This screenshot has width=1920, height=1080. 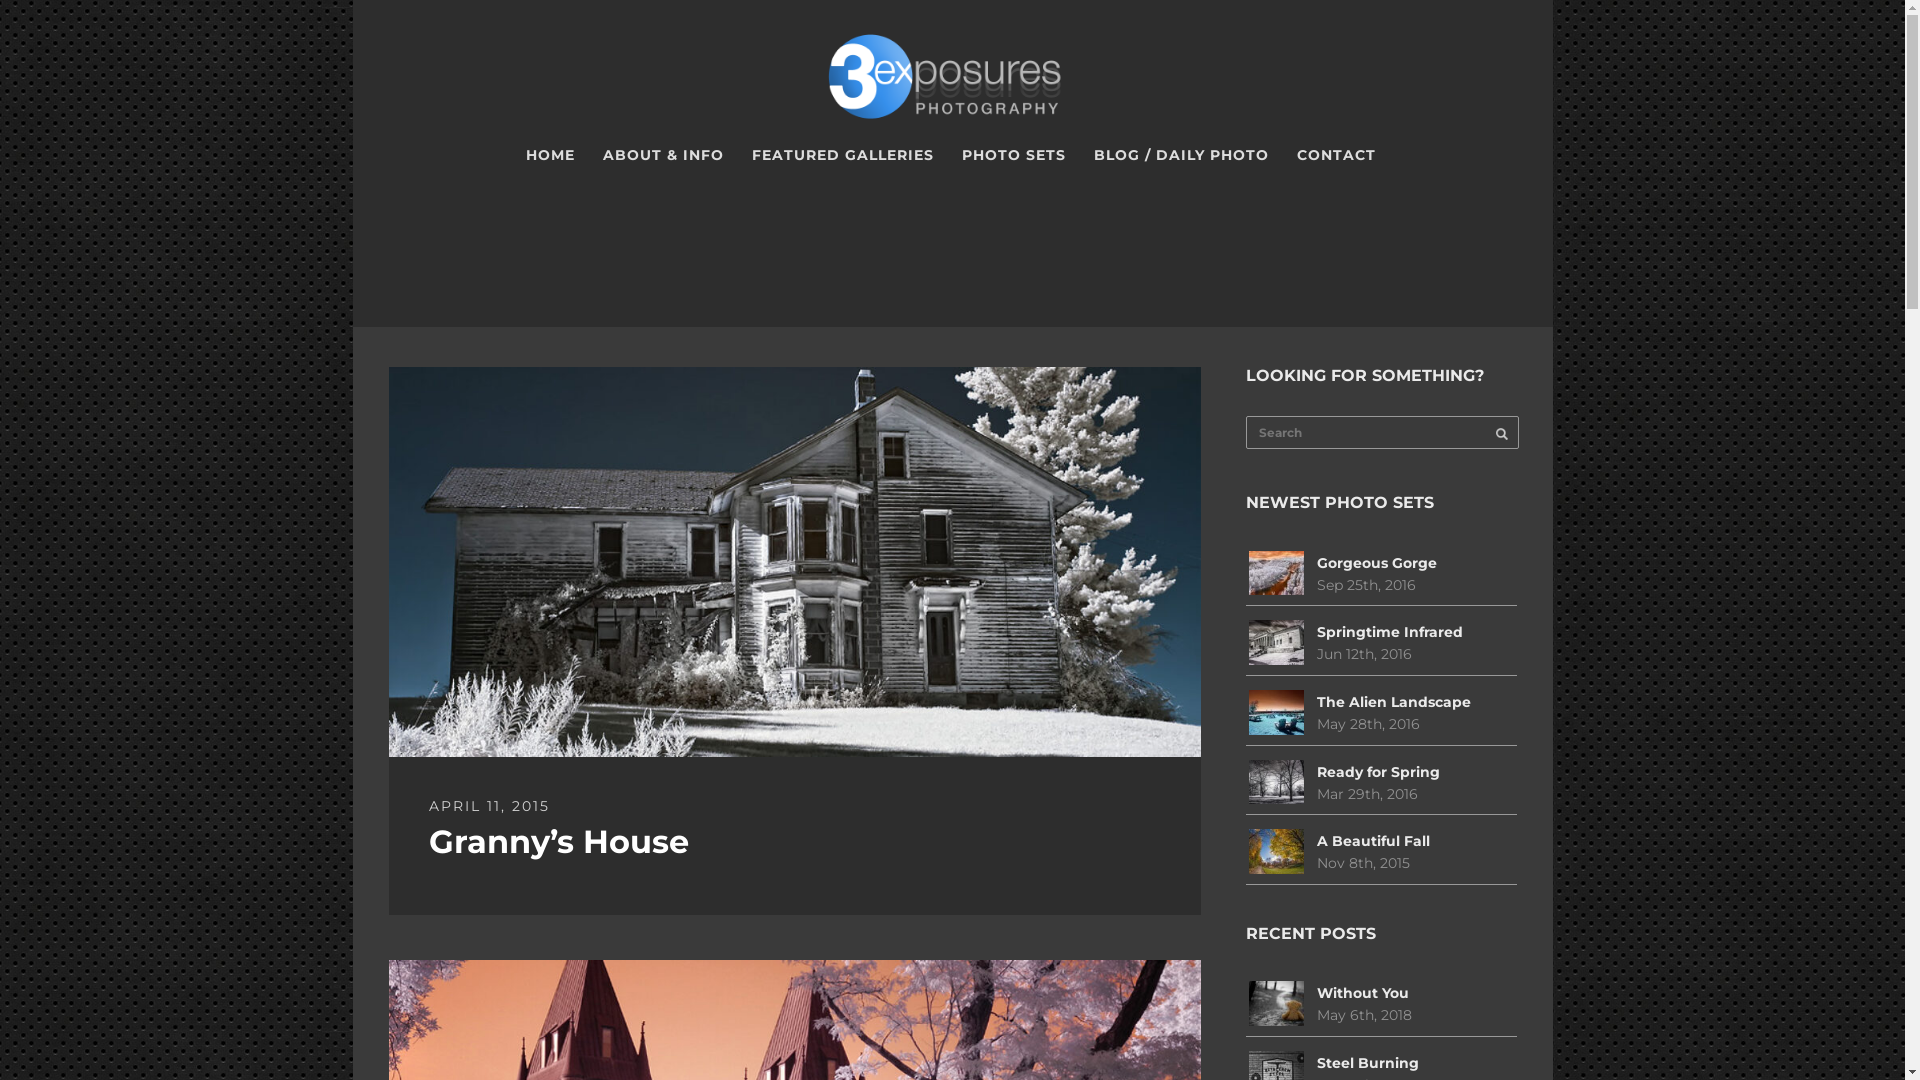 What do you see at coordinates (1377, 563) in the screenshot?
I see `Gorgeous Gorge` at bounding box center [1377, 563].